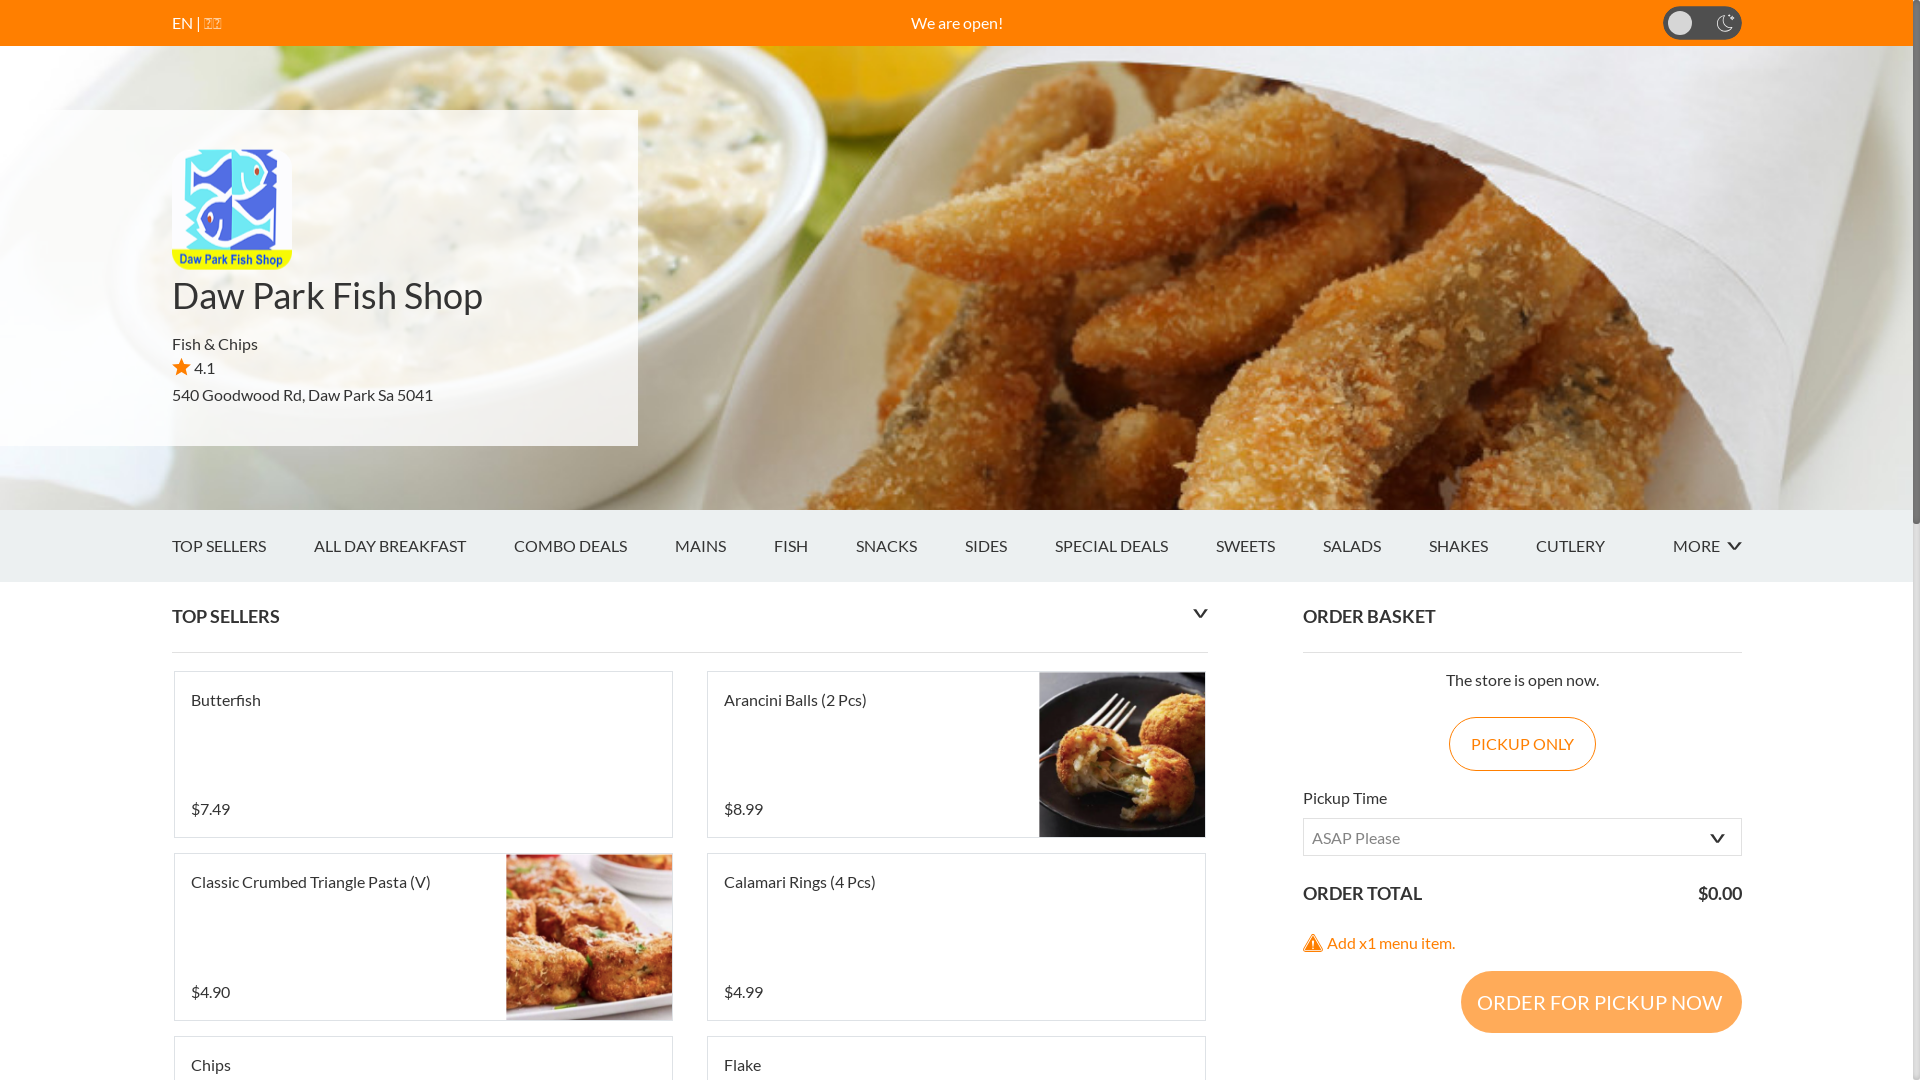 This screenshot has width=1920, height=1080. I want to click on ALL DAY BREAKFAST, so click(414, 546).